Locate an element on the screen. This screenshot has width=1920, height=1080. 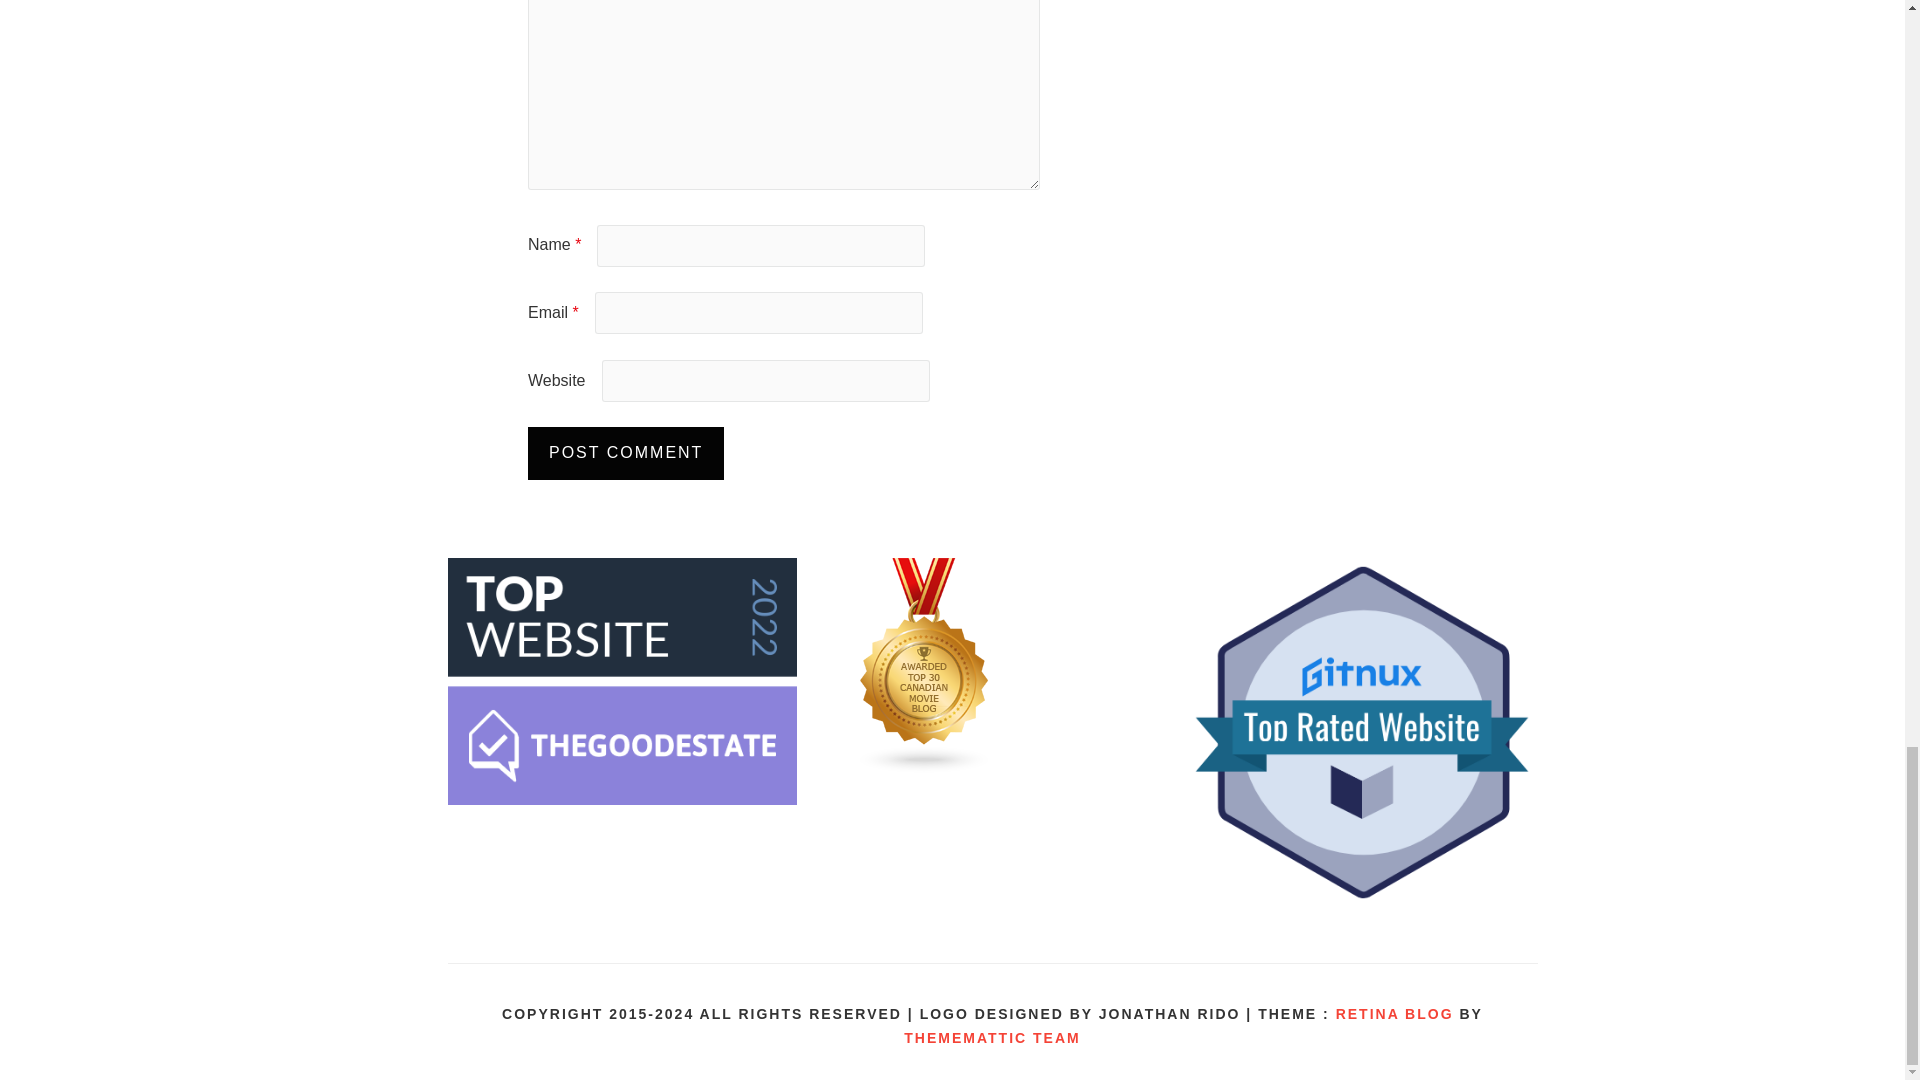
Post Comment is located at coordinates (626, 452).